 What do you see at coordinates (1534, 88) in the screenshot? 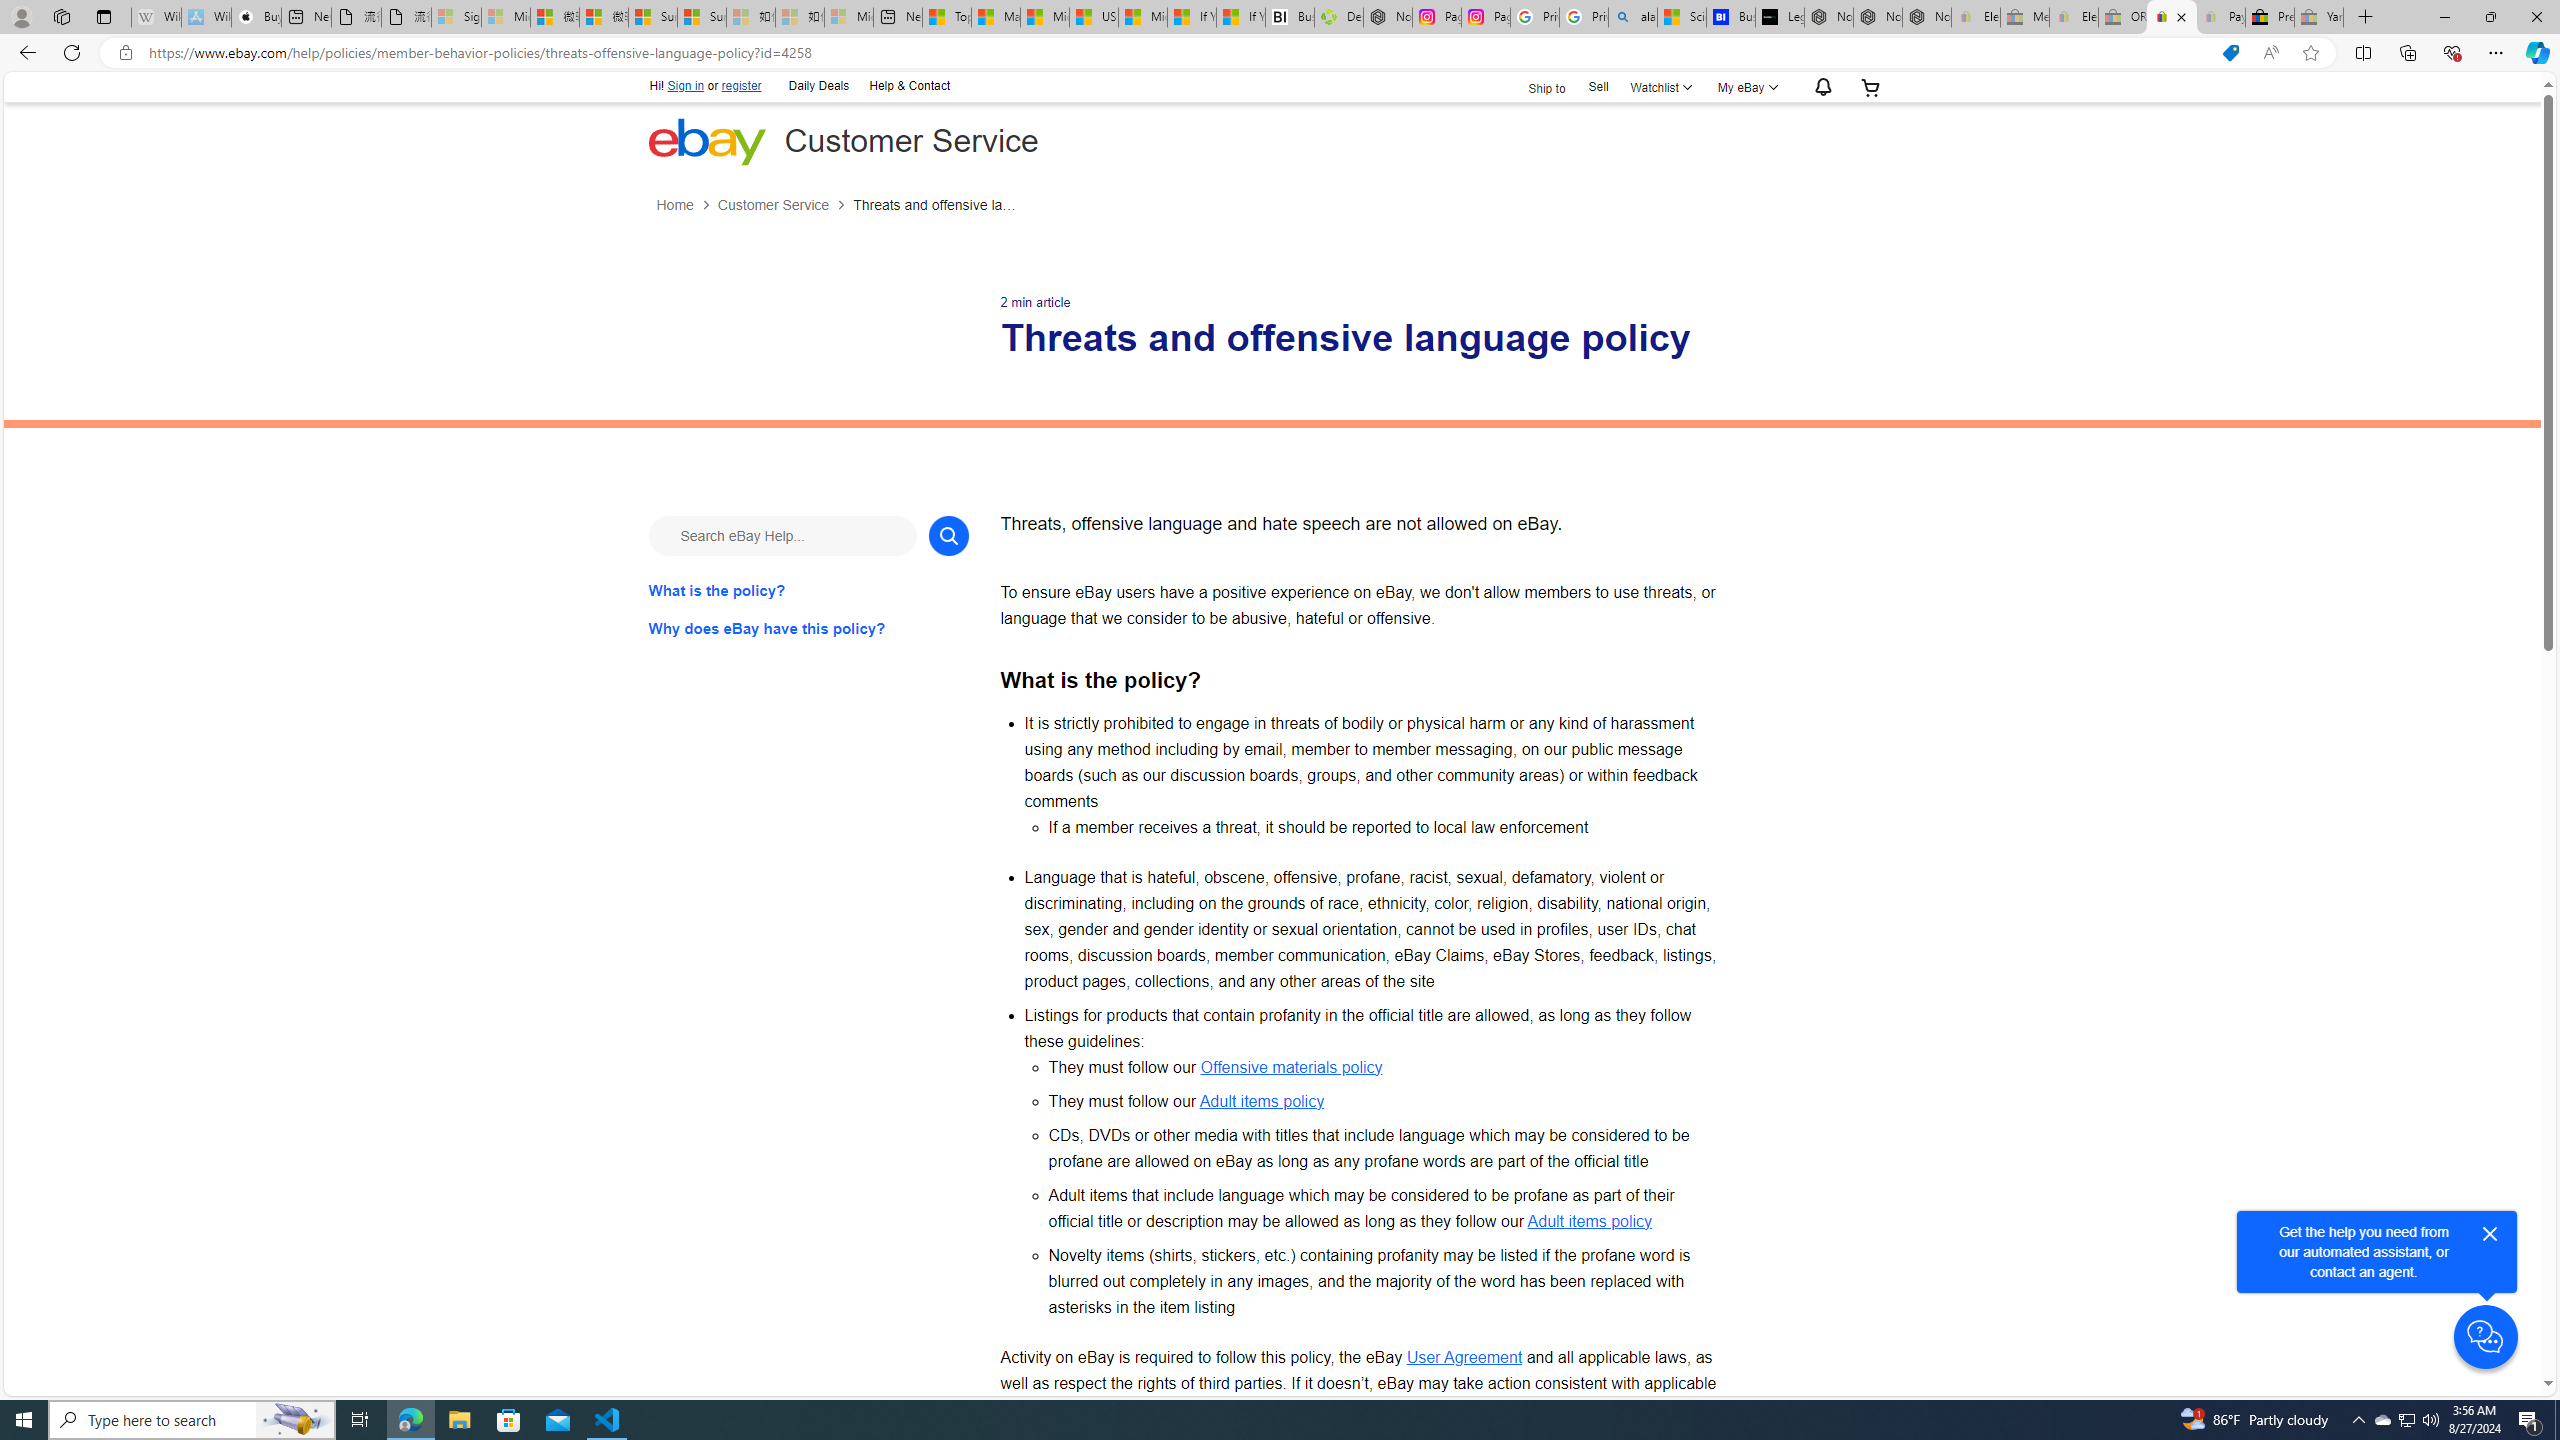
I see `Ship to` at bounding box center [1534, 88].